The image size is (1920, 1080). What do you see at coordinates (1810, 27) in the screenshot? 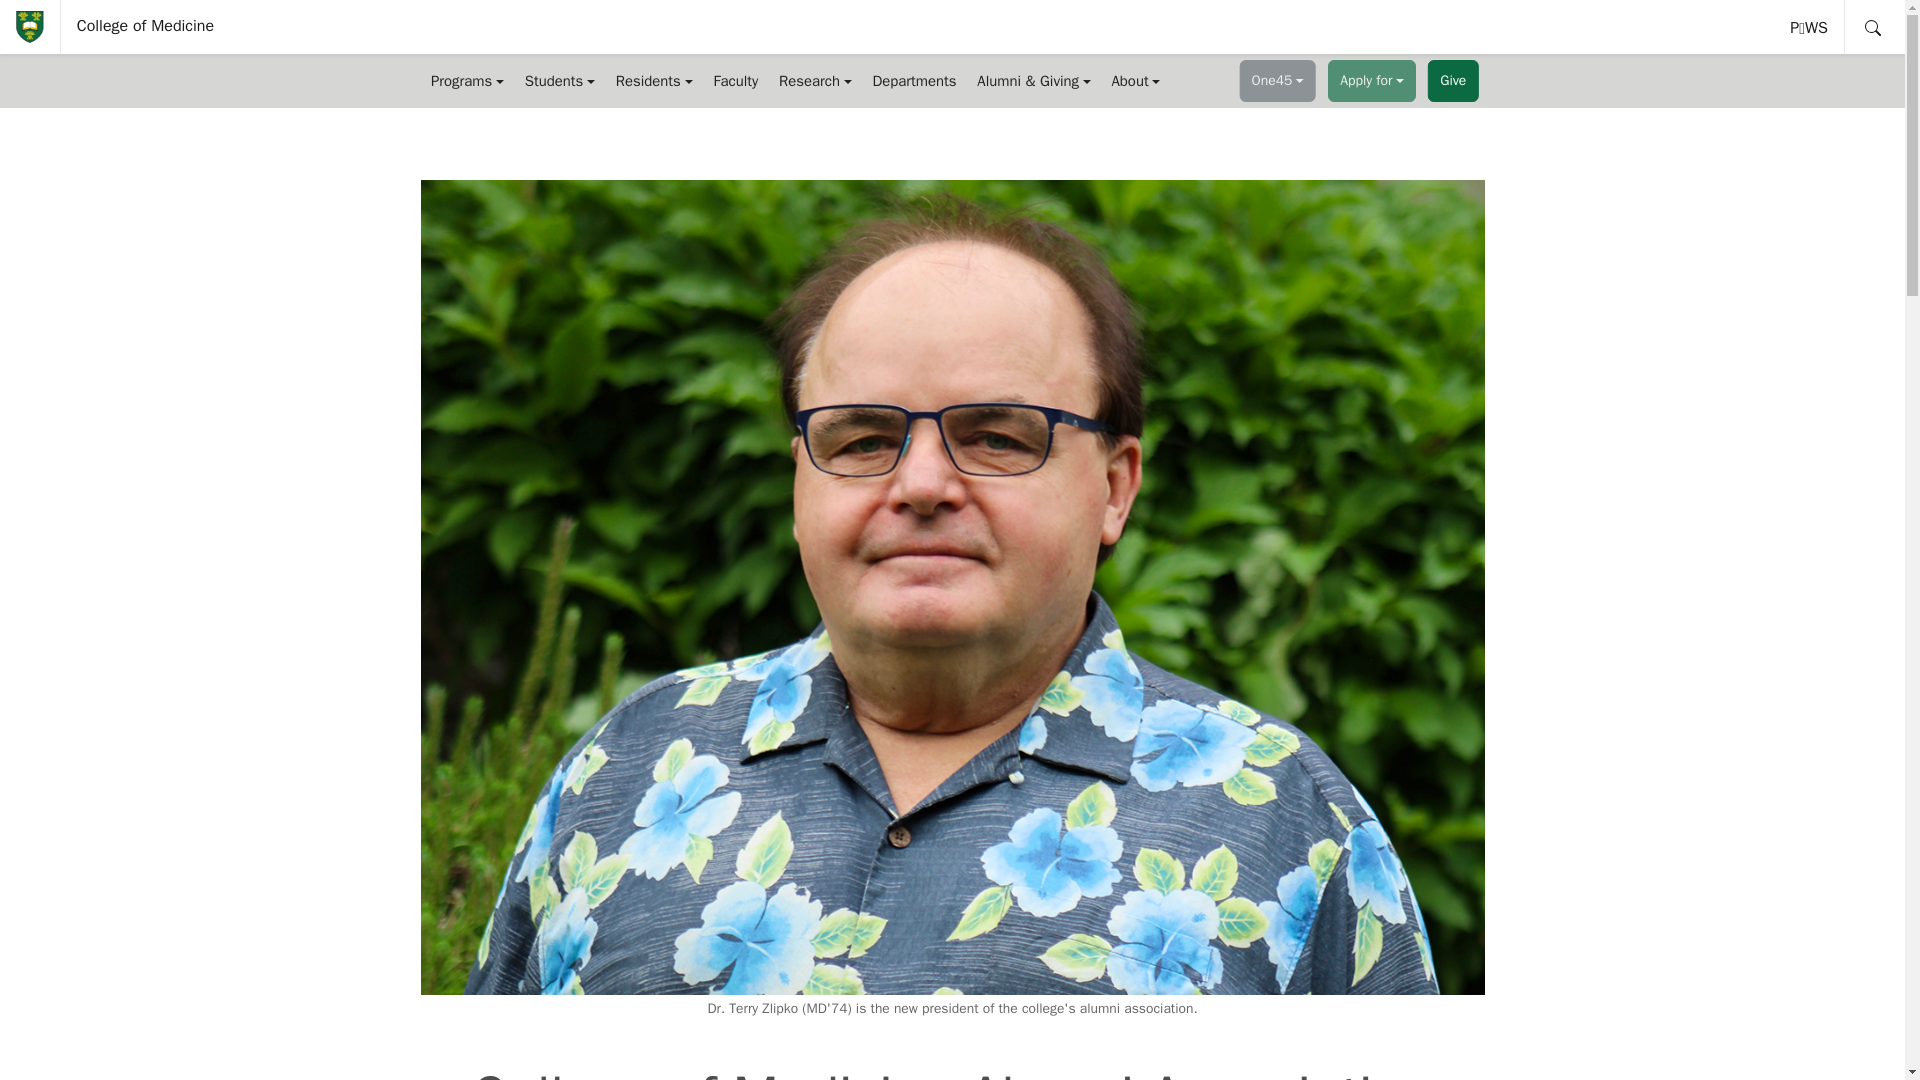
I see `Students` at bounding box center [1810, 27].